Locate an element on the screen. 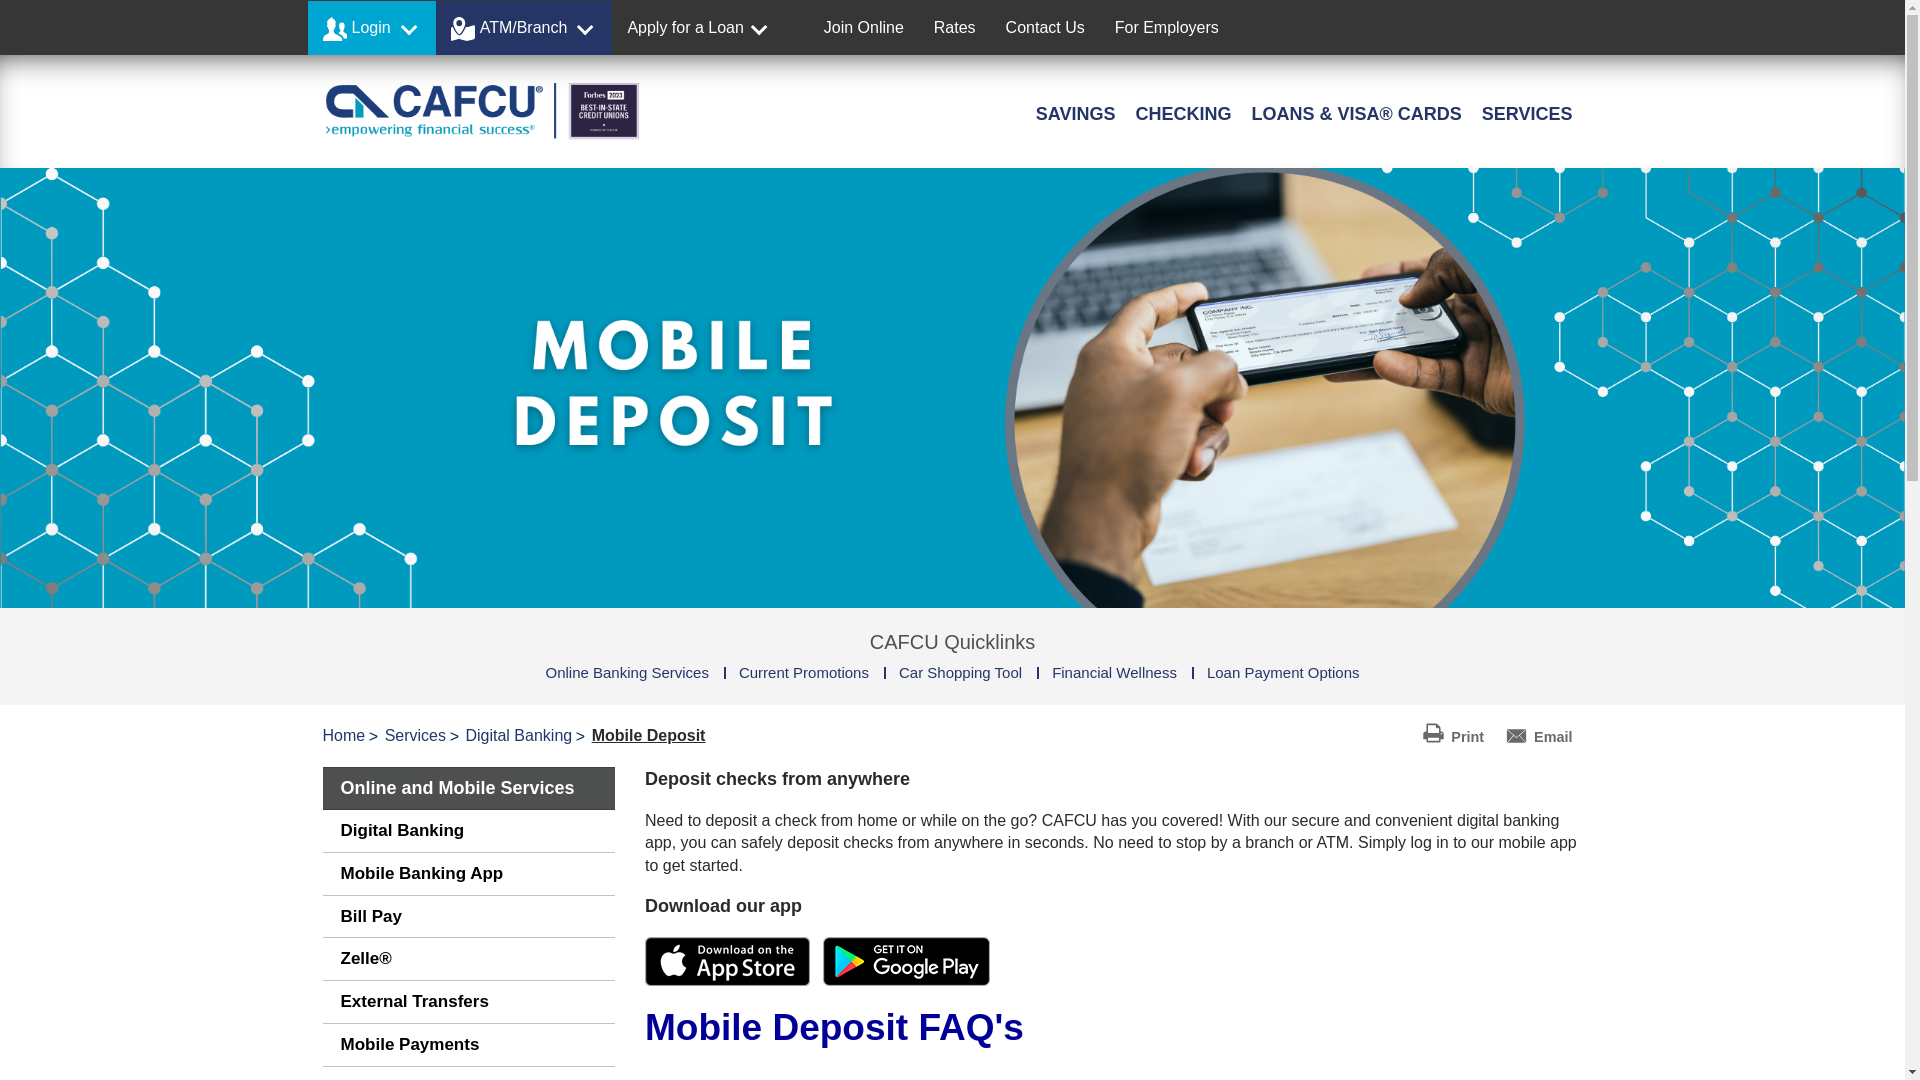 Image resolution: width=1920 pixels, height=1080 pixels. SAVINGS is located at coordinates (1075, 115).